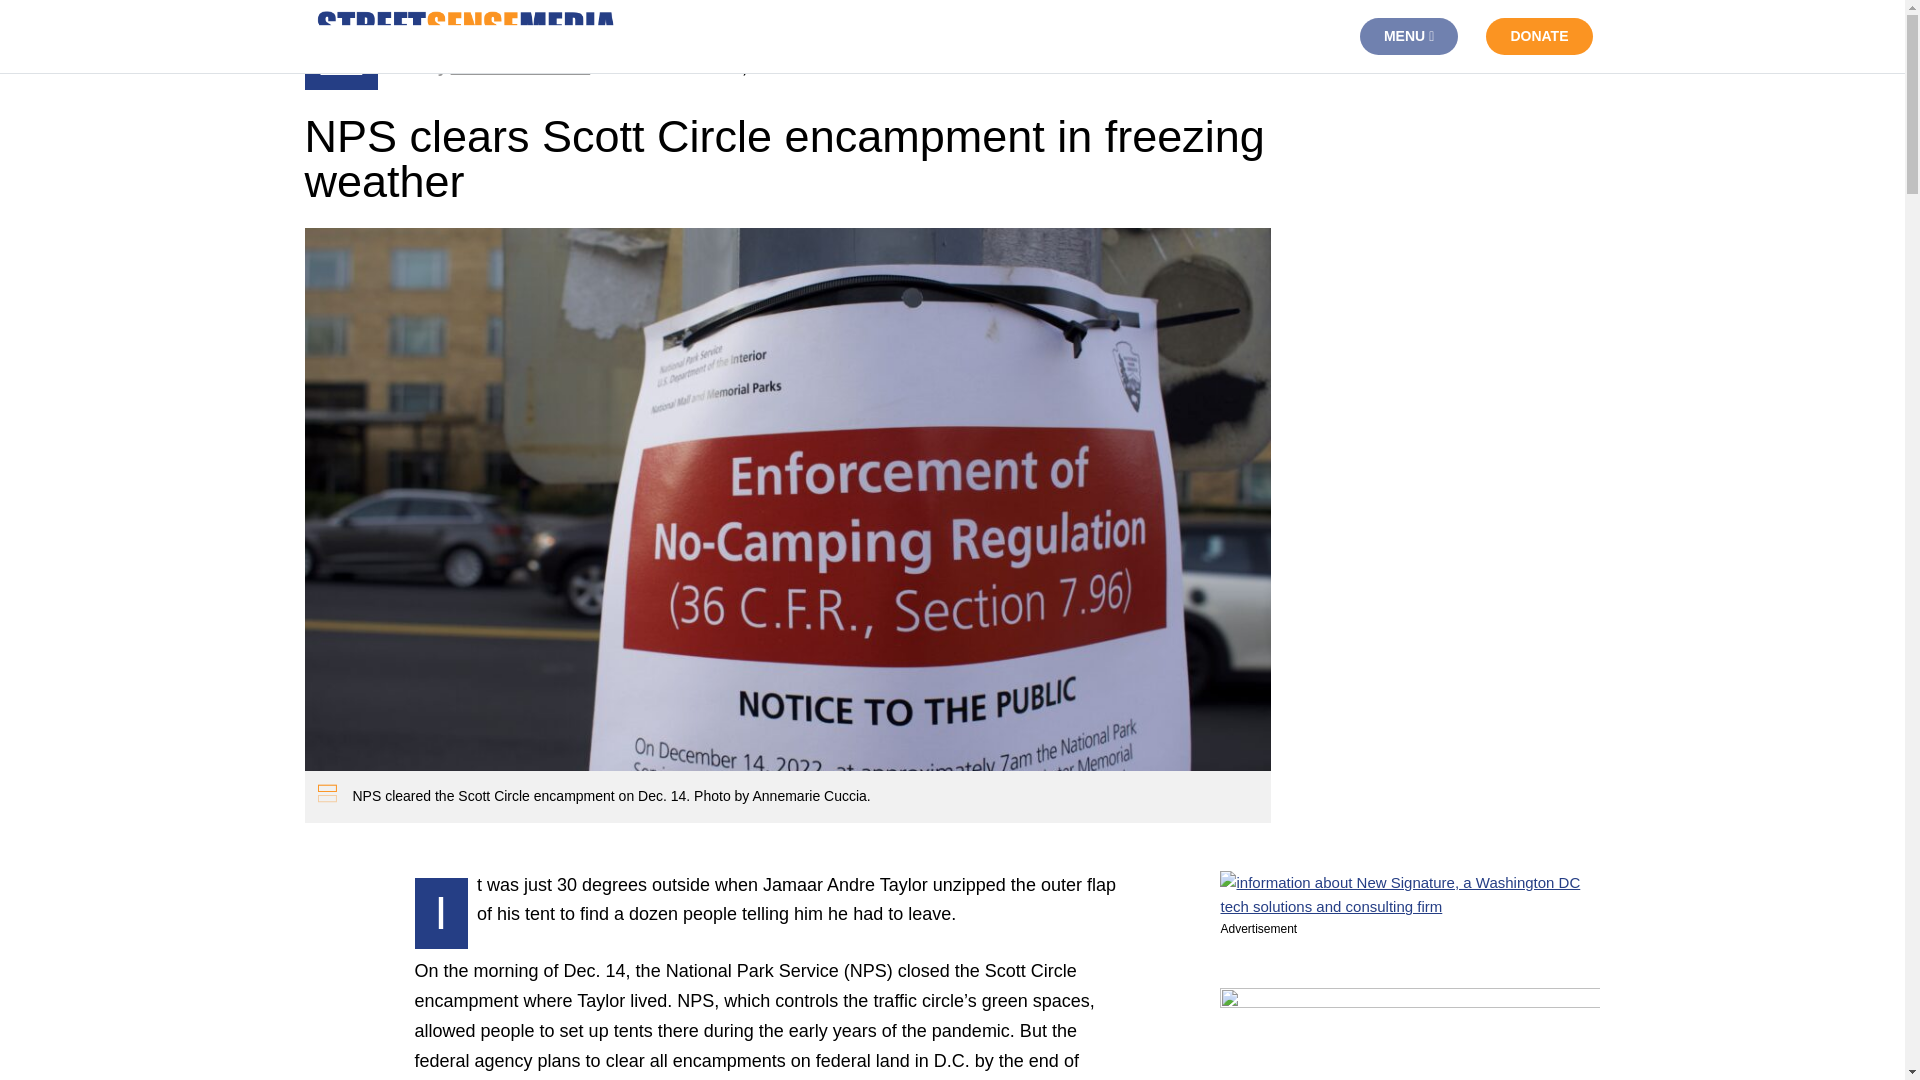  What do you see at coordinates (341, 67) in the screenshot?
I see `News` at bounding box center [341, 67].